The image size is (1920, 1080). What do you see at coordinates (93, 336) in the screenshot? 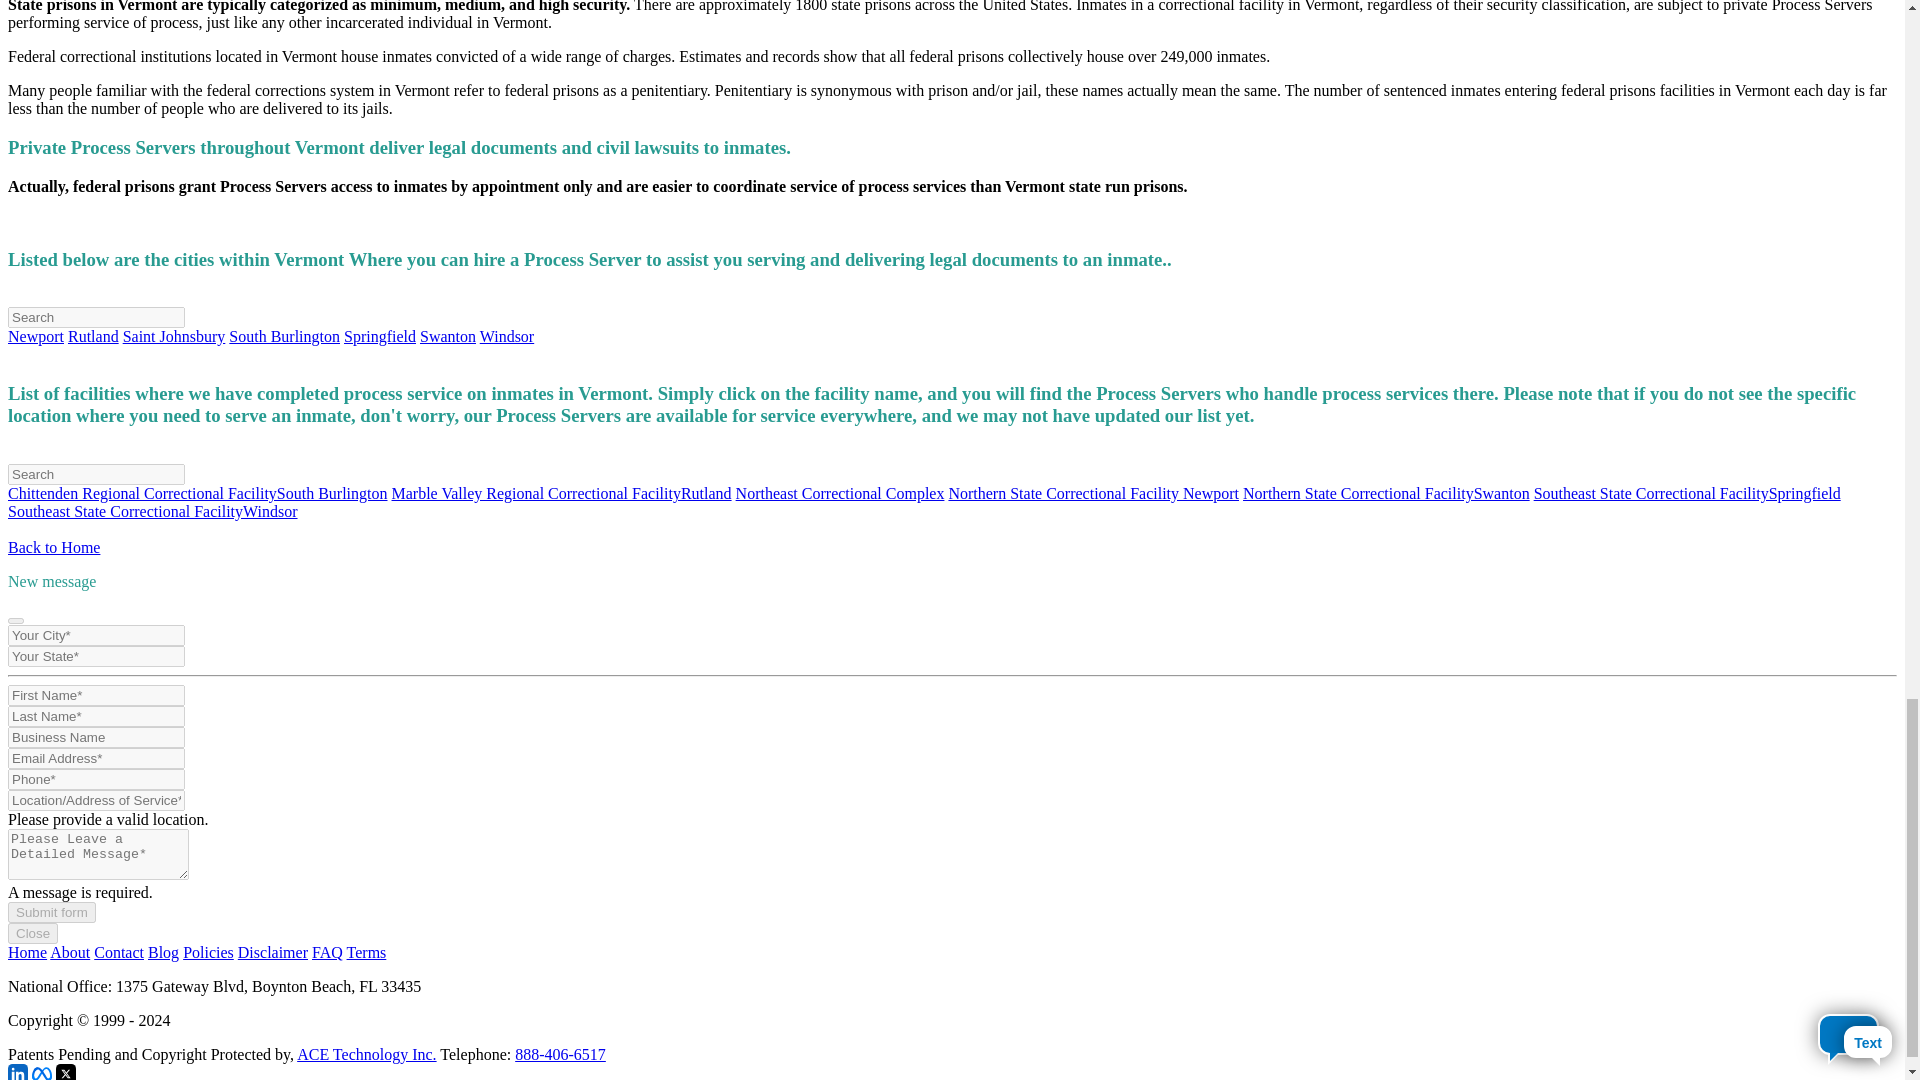
I see `Rutland` at bounding box center [93, 336].